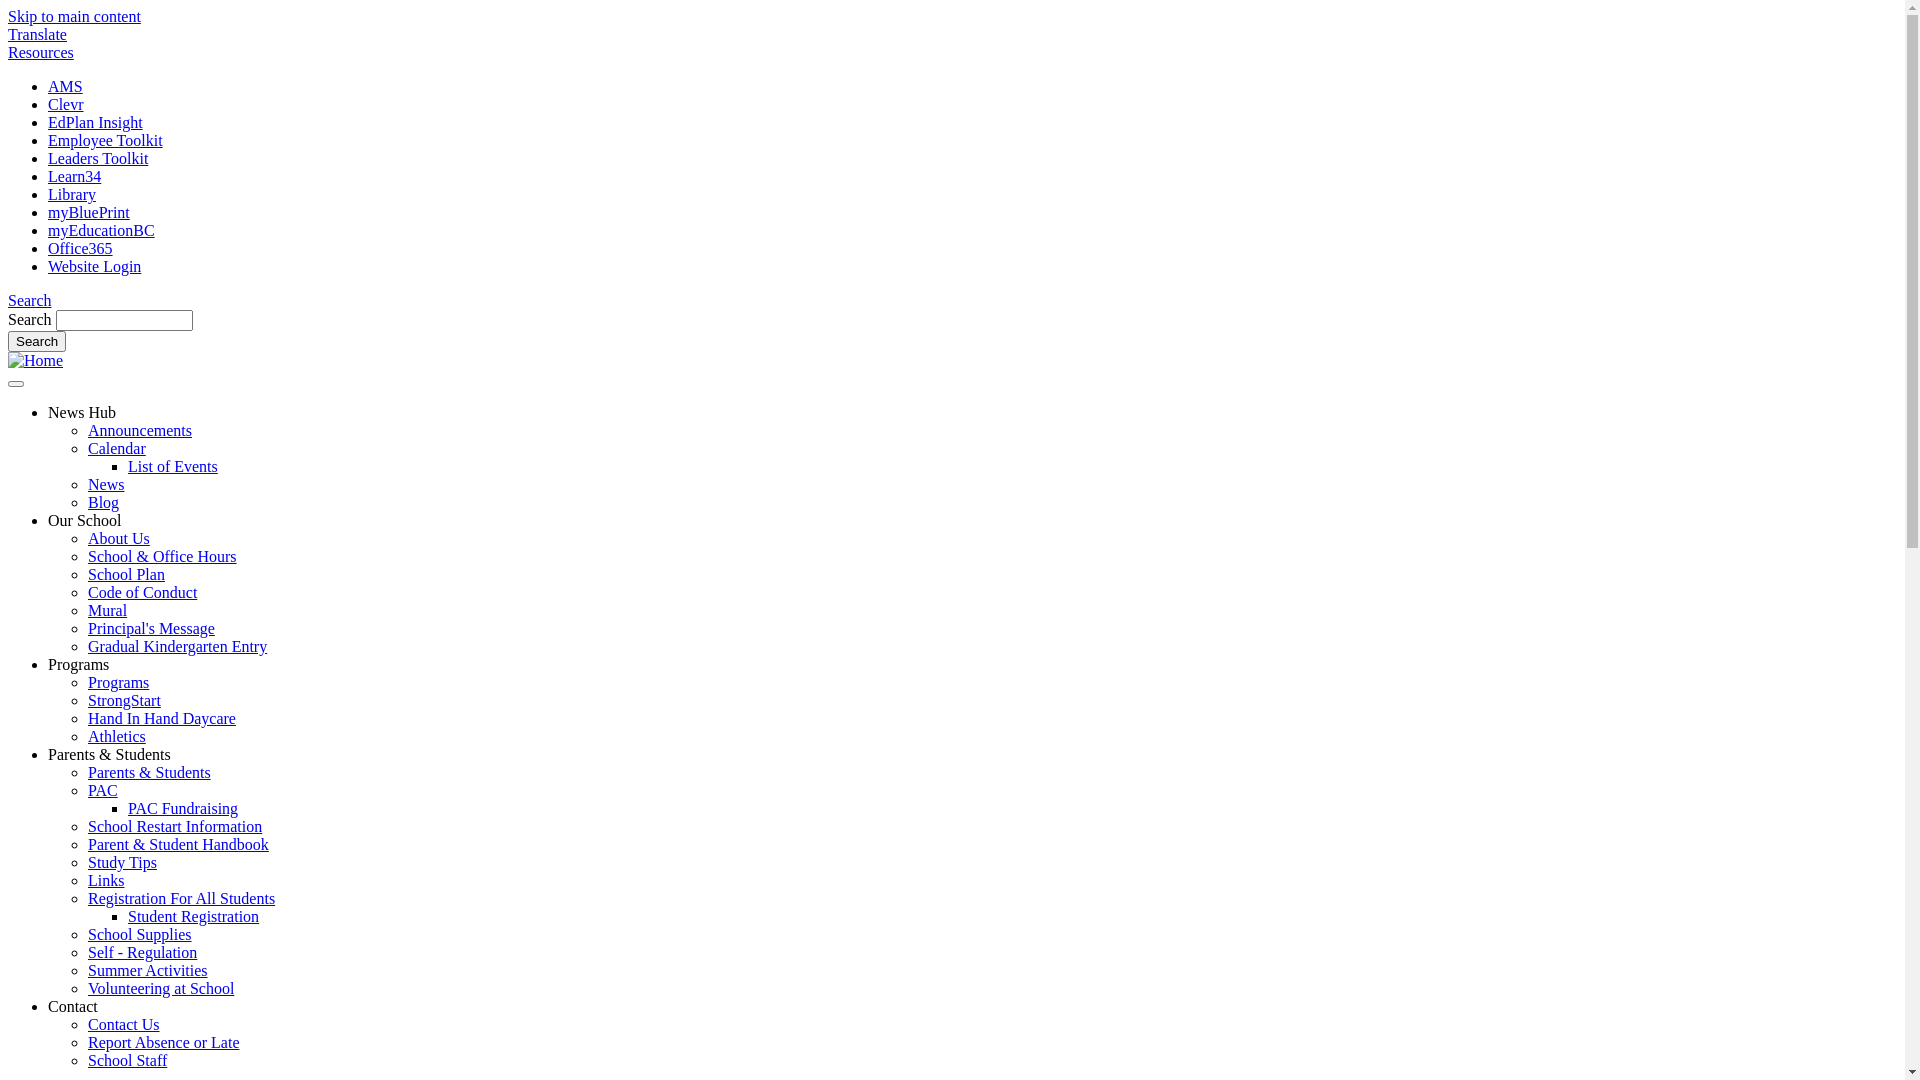  I want to click on Calendar, so click(117, 448).